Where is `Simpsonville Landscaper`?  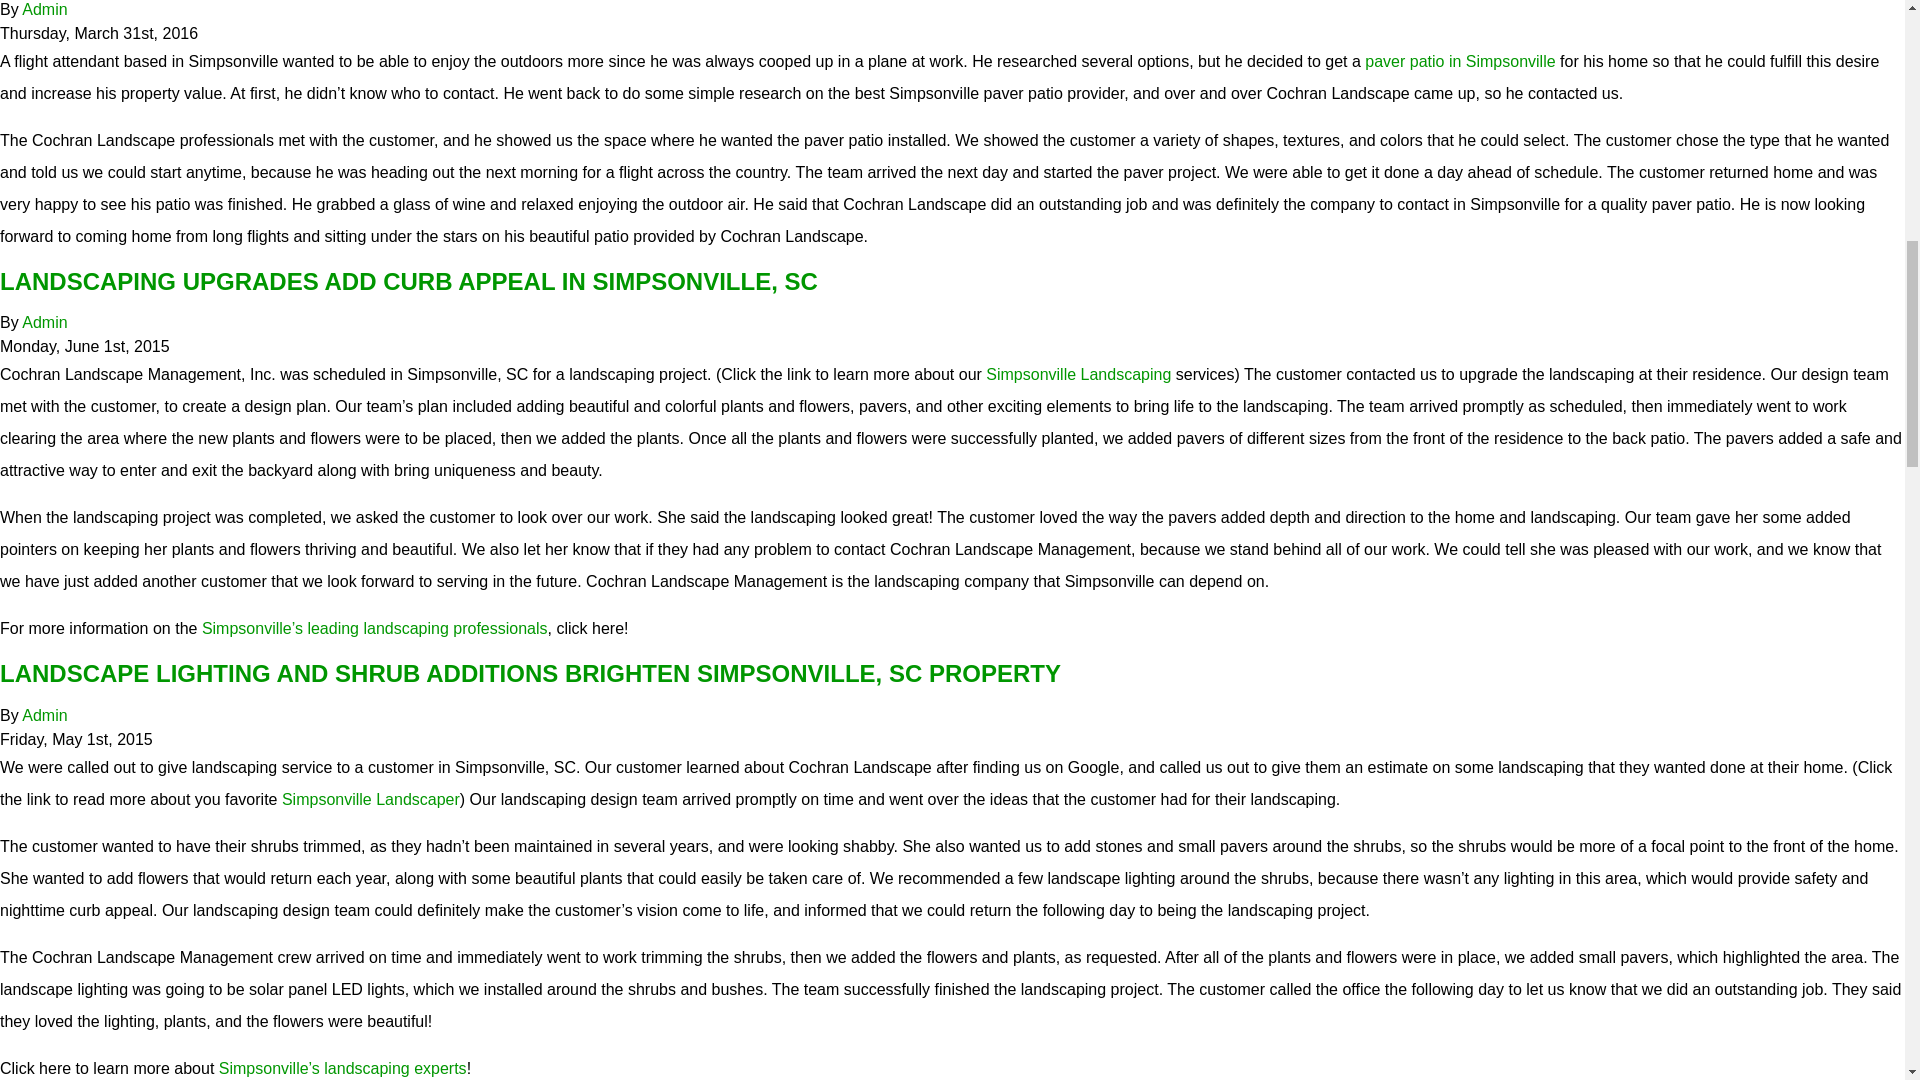
Simpsonville Landscaper is located at coordinates (371, 798).